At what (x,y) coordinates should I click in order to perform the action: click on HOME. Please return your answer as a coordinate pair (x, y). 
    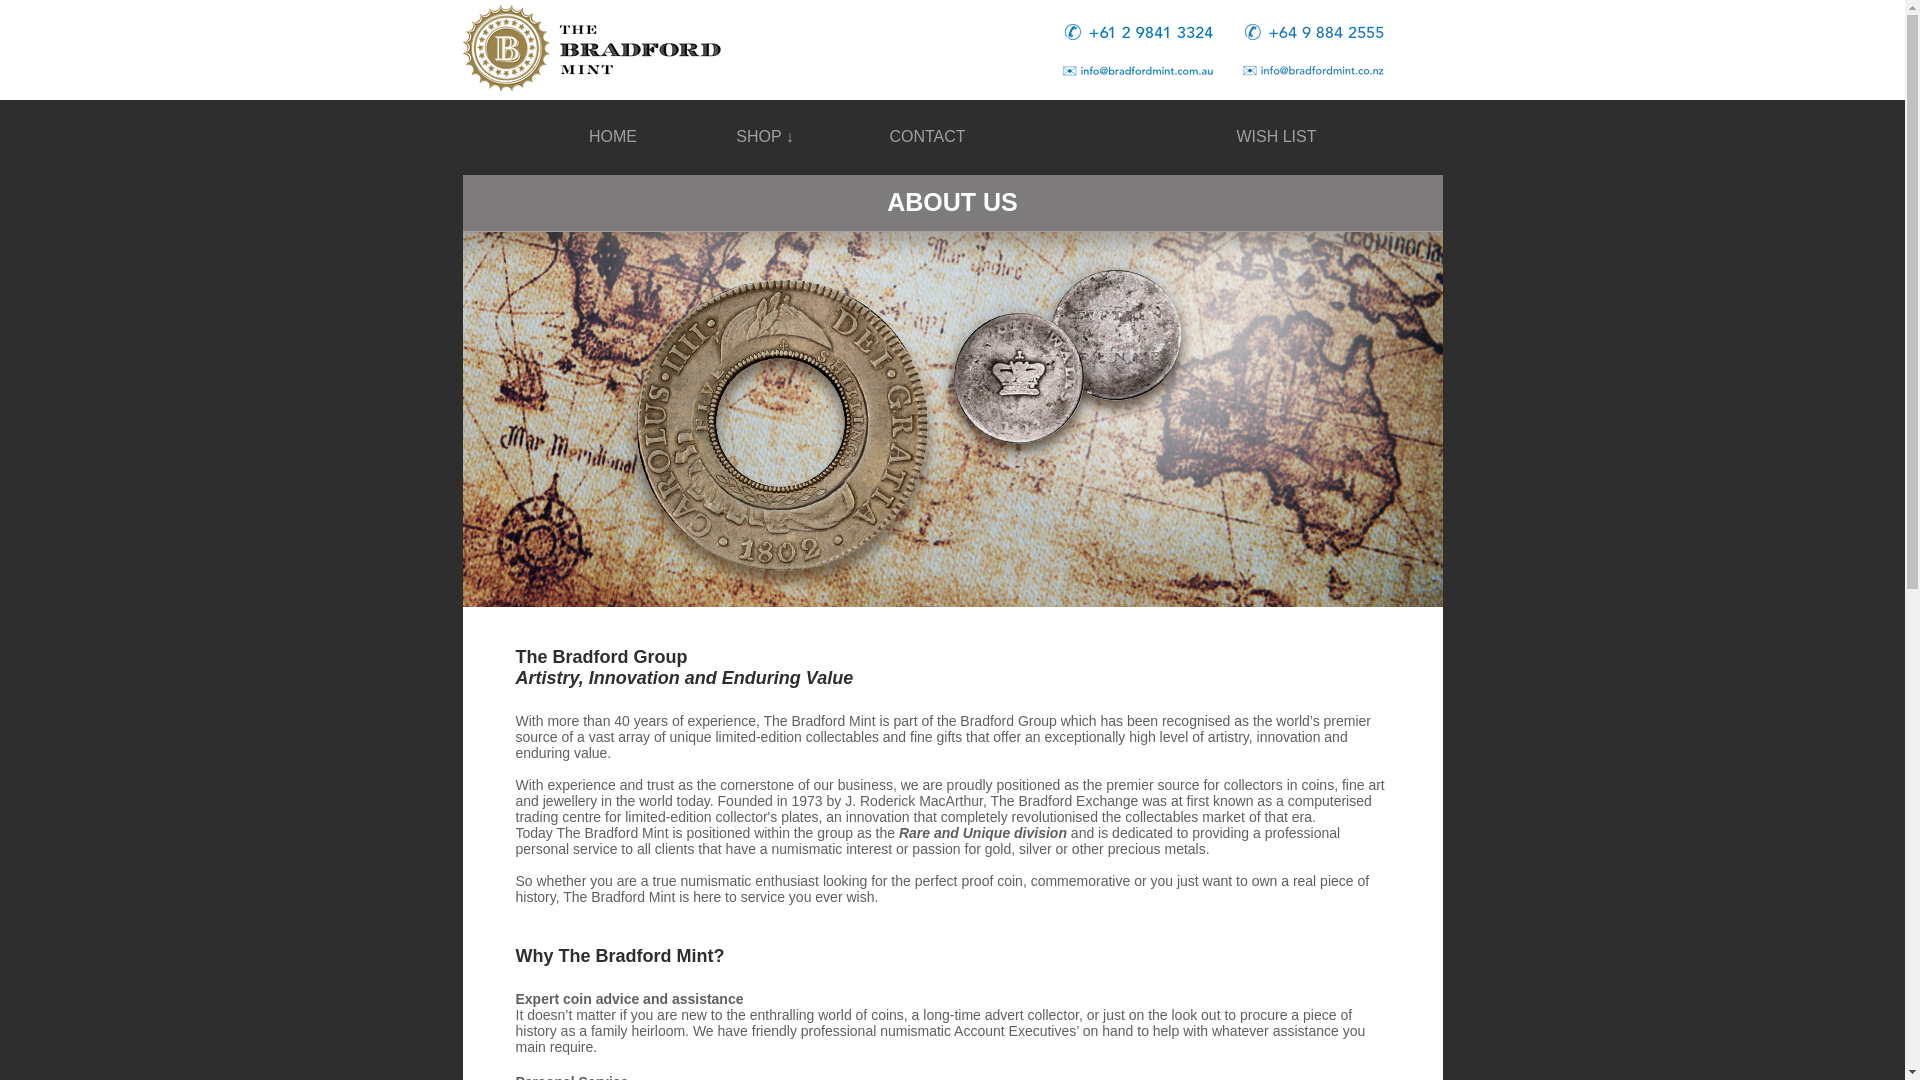
    Looking at the image, I should click on (613, 136).